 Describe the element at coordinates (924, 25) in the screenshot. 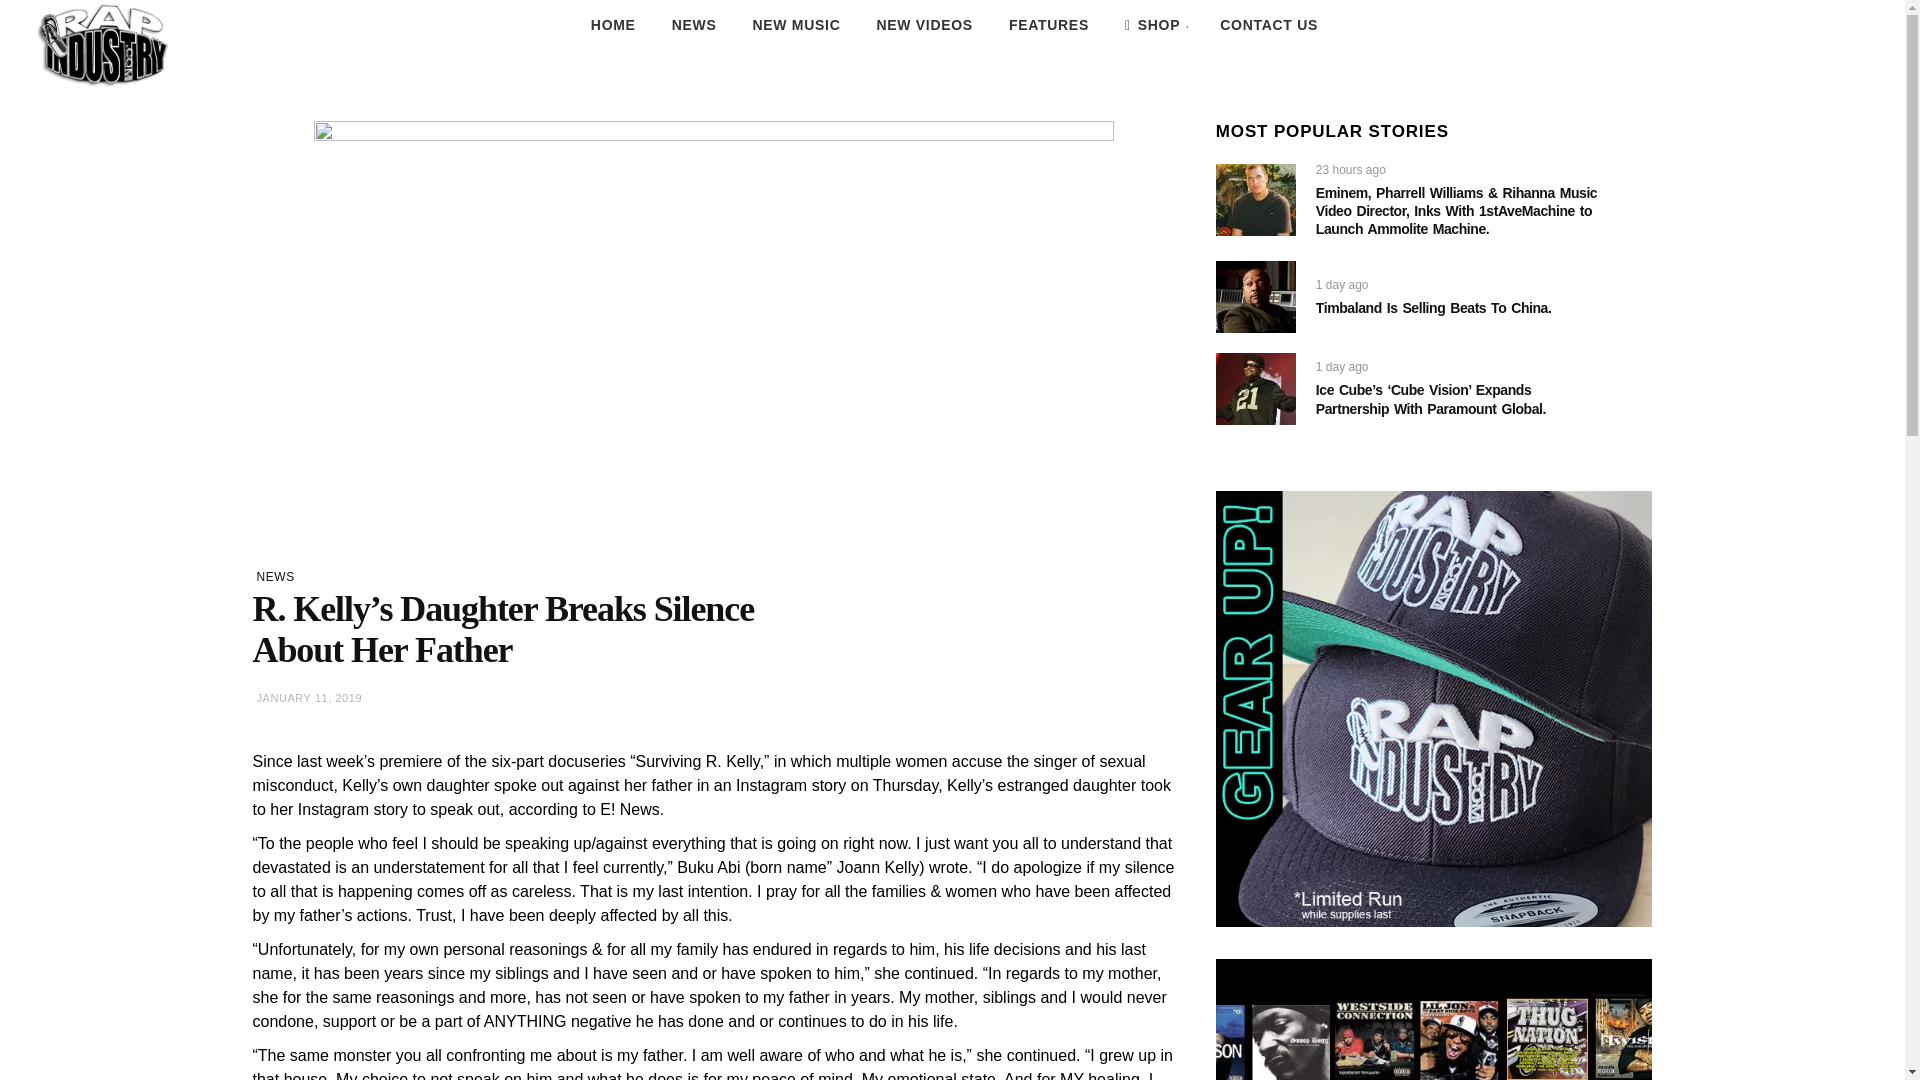

I see `NEW VIDEOS` at that location.